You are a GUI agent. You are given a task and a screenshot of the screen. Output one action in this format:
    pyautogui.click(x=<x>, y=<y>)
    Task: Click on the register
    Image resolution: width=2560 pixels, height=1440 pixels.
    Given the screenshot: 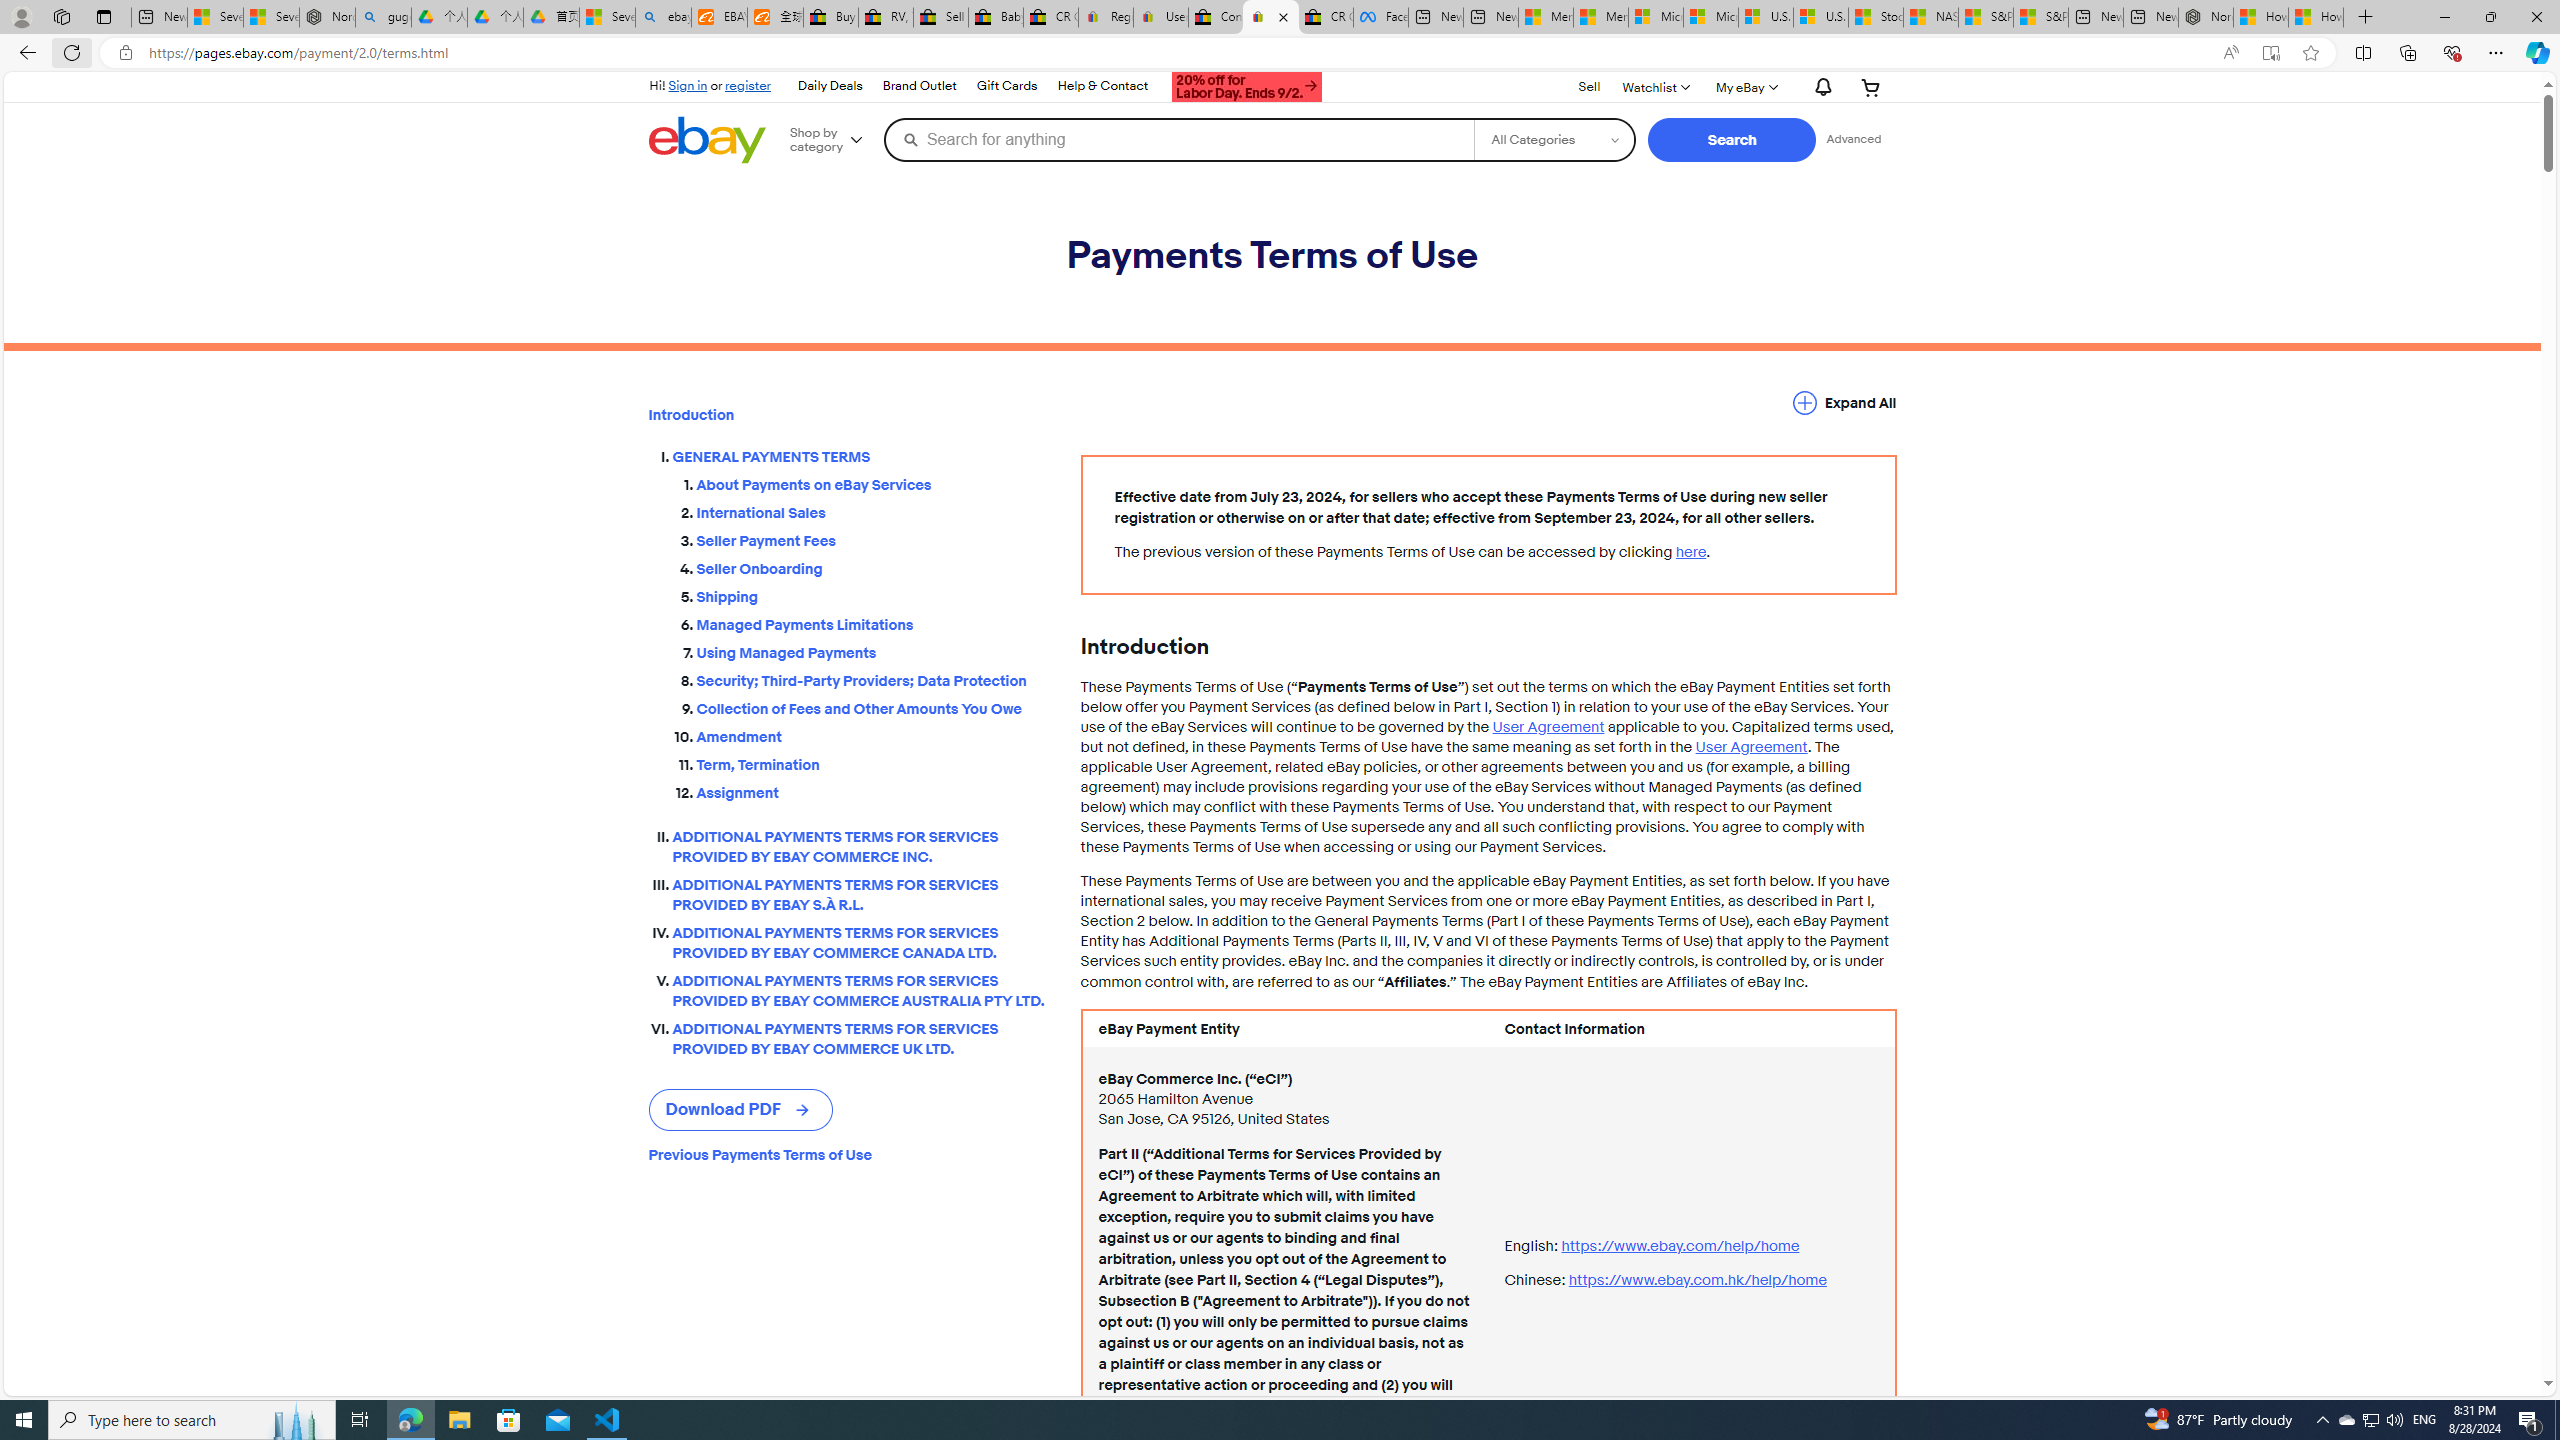 What is the action you would take?
    pyautogui.click(x=748, y=85)
    